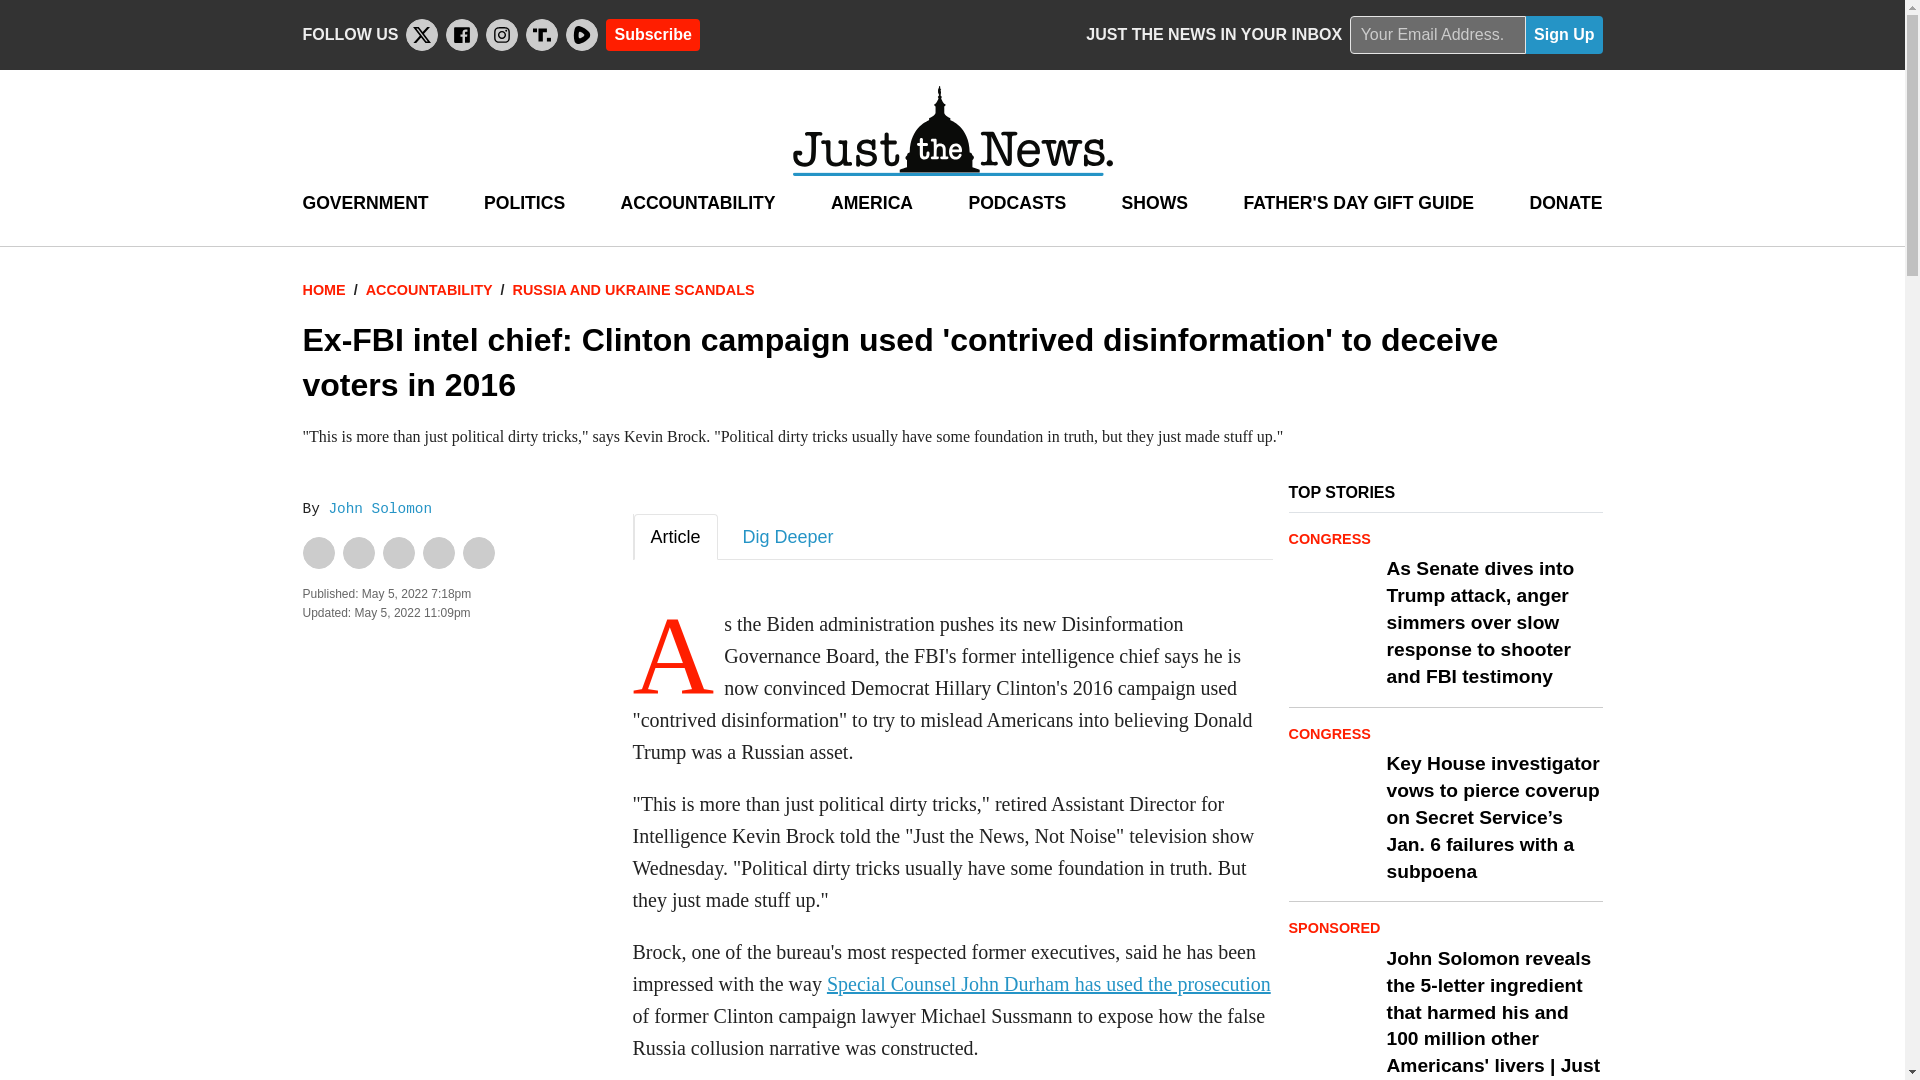 This screenshot has height=1080, width=1920. Describe the element at coordinates (1358, 203) in the screenshot. I see `FATHER'S DAY GIFT GUIDE` at that location.